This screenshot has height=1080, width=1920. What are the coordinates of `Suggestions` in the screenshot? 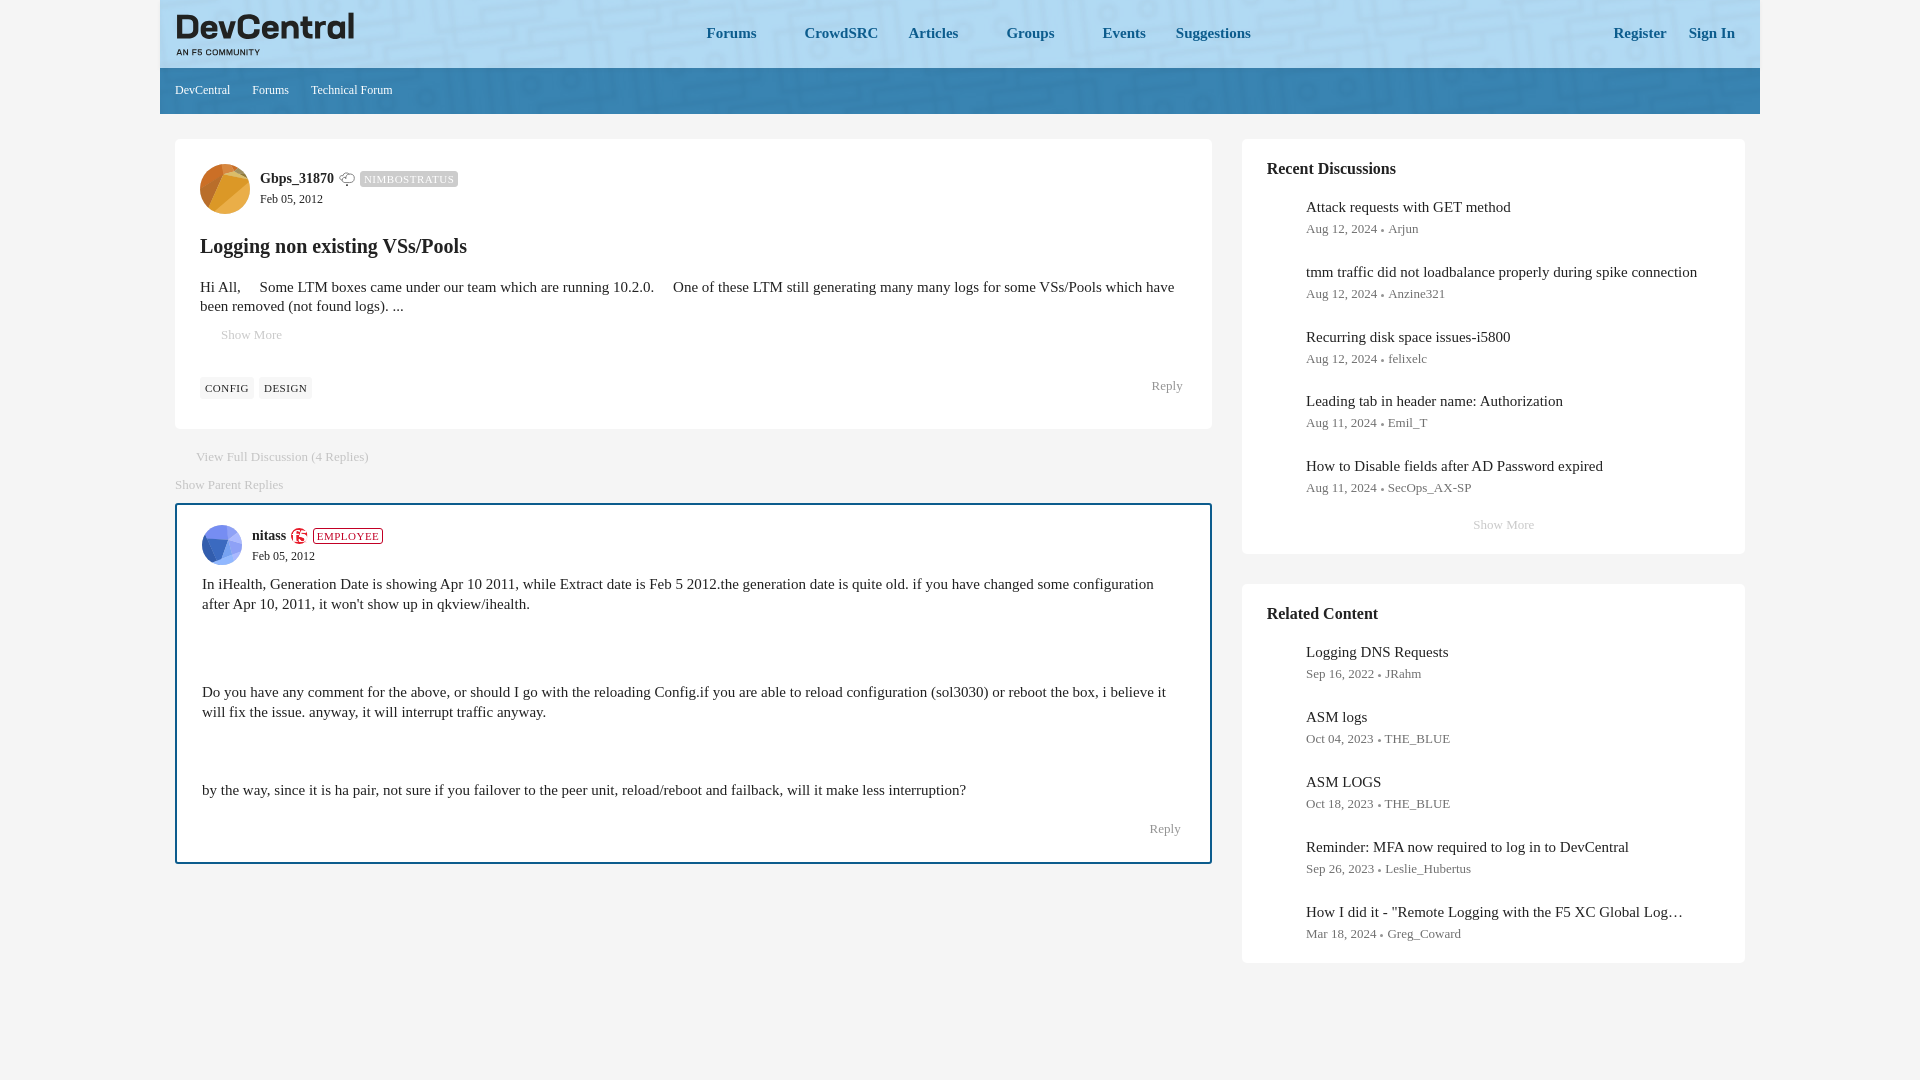 It's located at (1213, 34).